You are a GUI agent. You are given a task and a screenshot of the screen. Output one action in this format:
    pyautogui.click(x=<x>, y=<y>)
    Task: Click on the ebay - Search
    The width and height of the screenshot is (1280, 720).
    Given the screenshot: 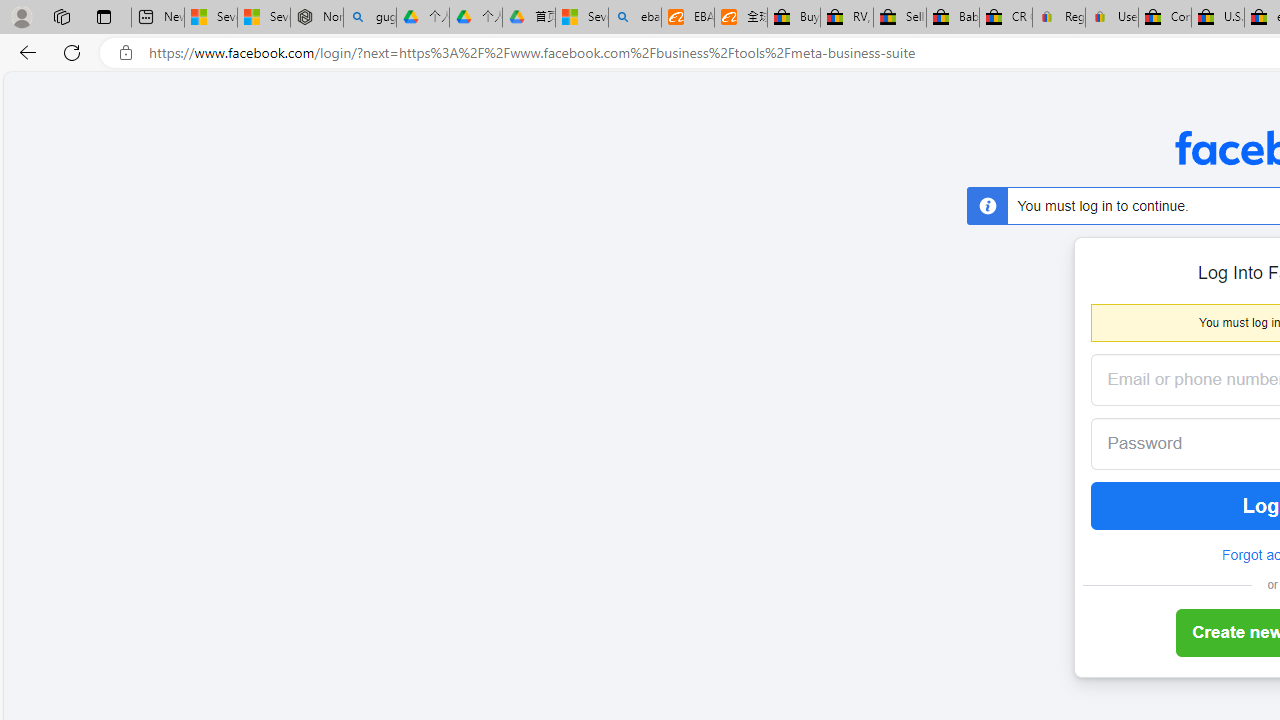 What is the action you would take?
    pyautogui.click(x=634, y=18)
    